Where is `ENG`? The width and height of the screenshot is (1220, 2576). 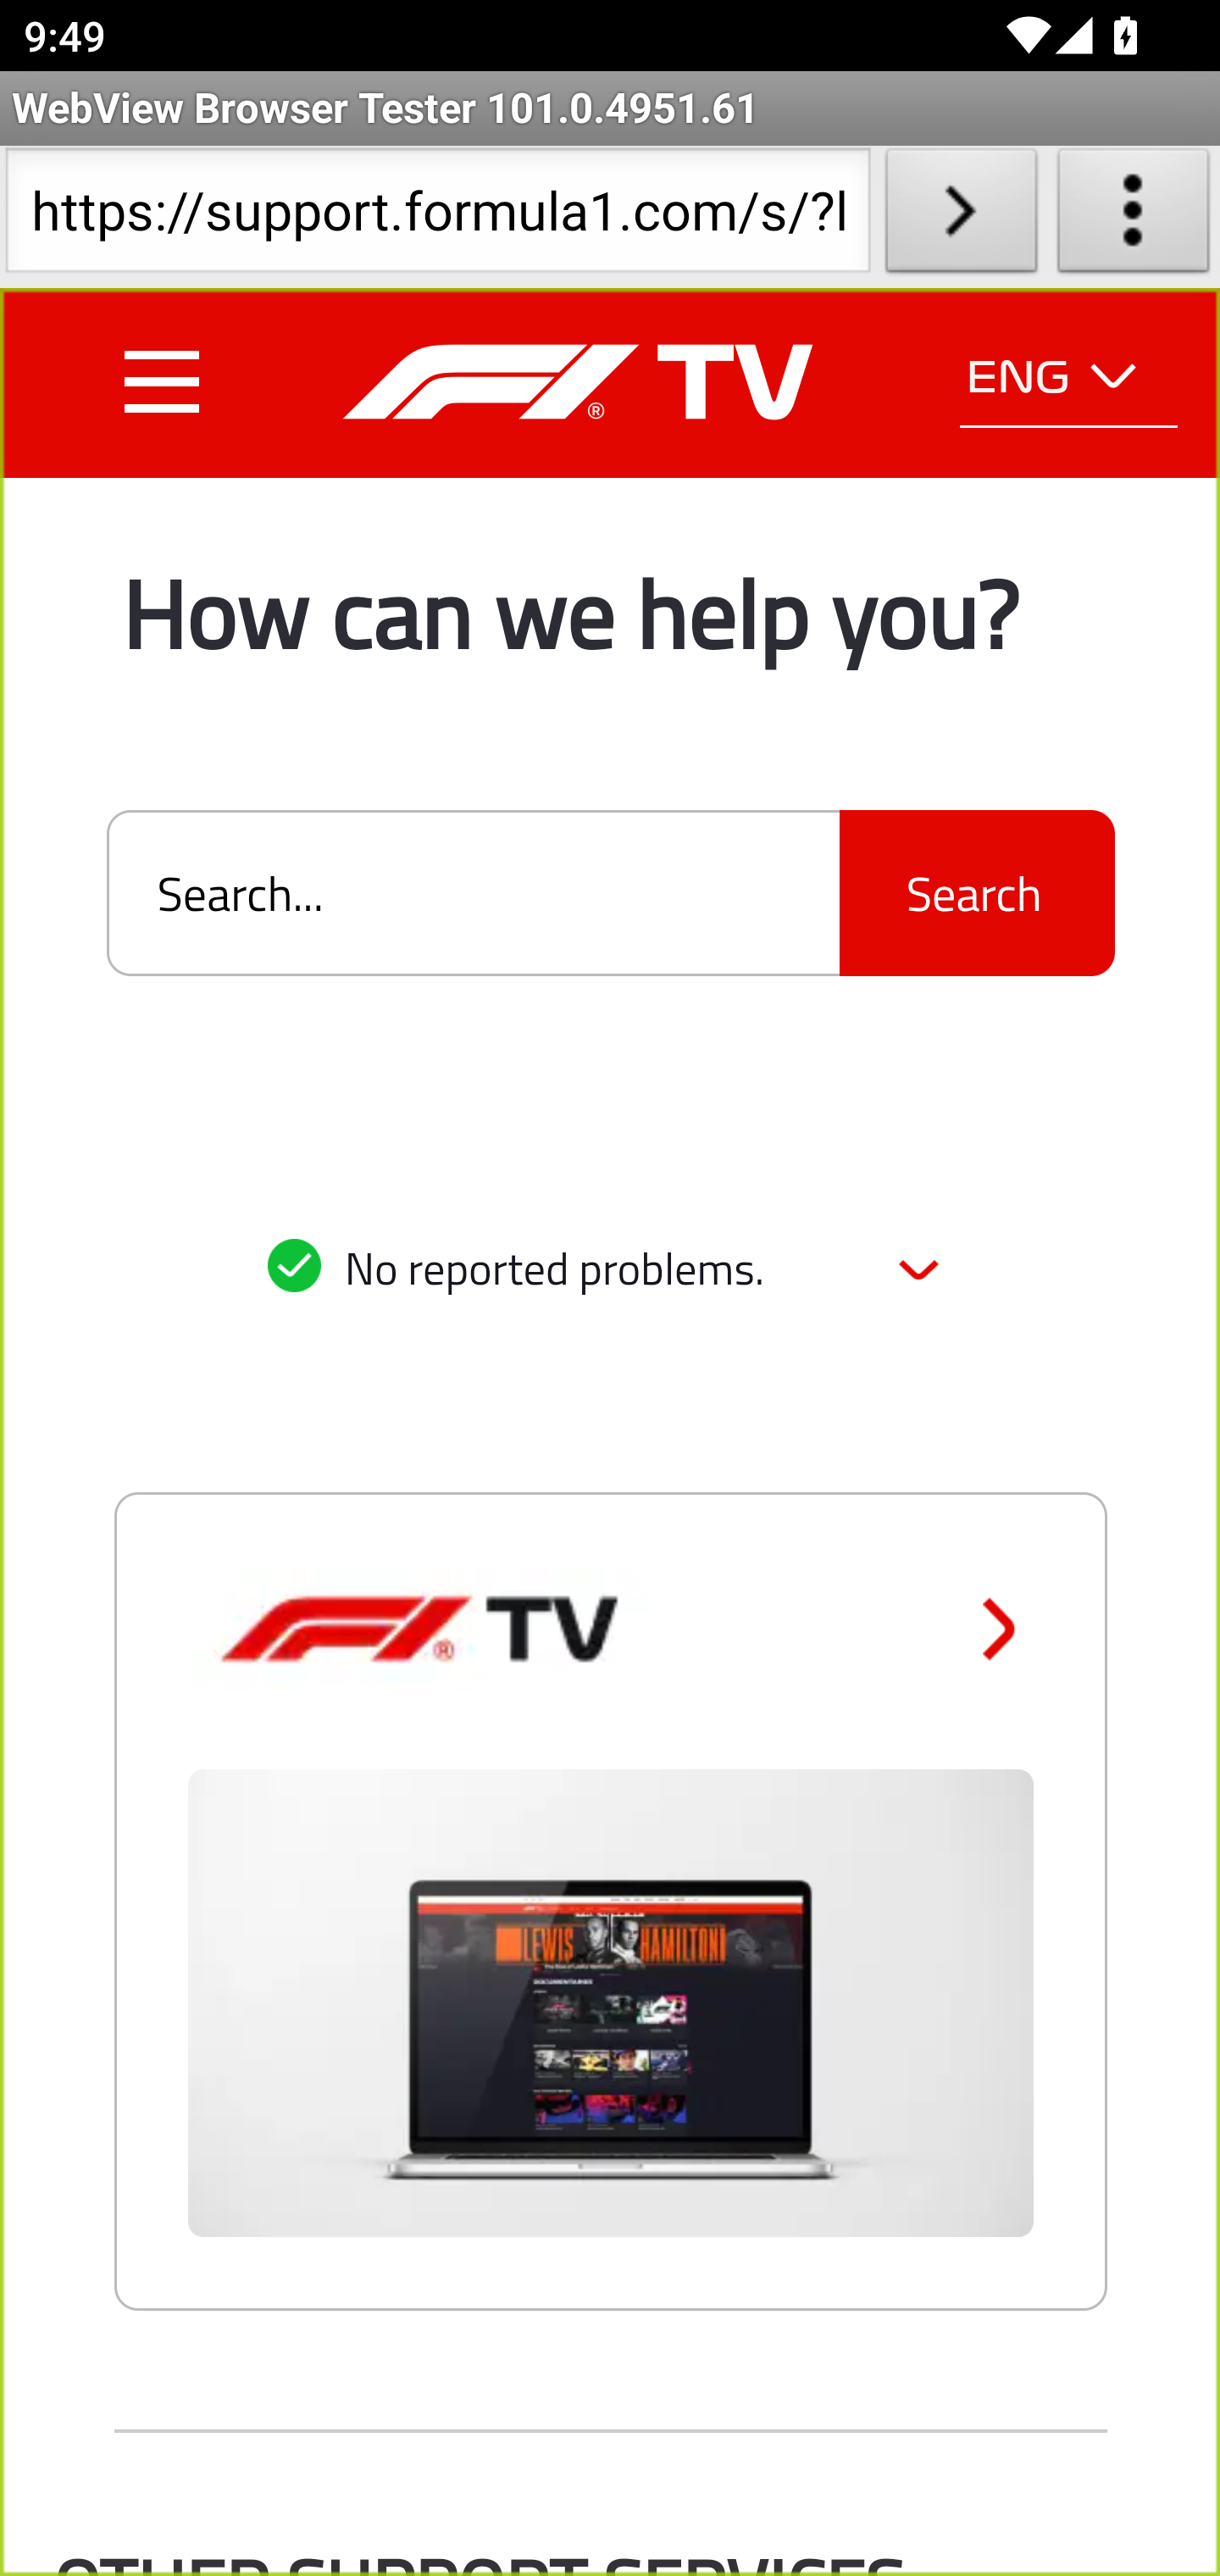
ENG is located at coordinates (1068, 377).